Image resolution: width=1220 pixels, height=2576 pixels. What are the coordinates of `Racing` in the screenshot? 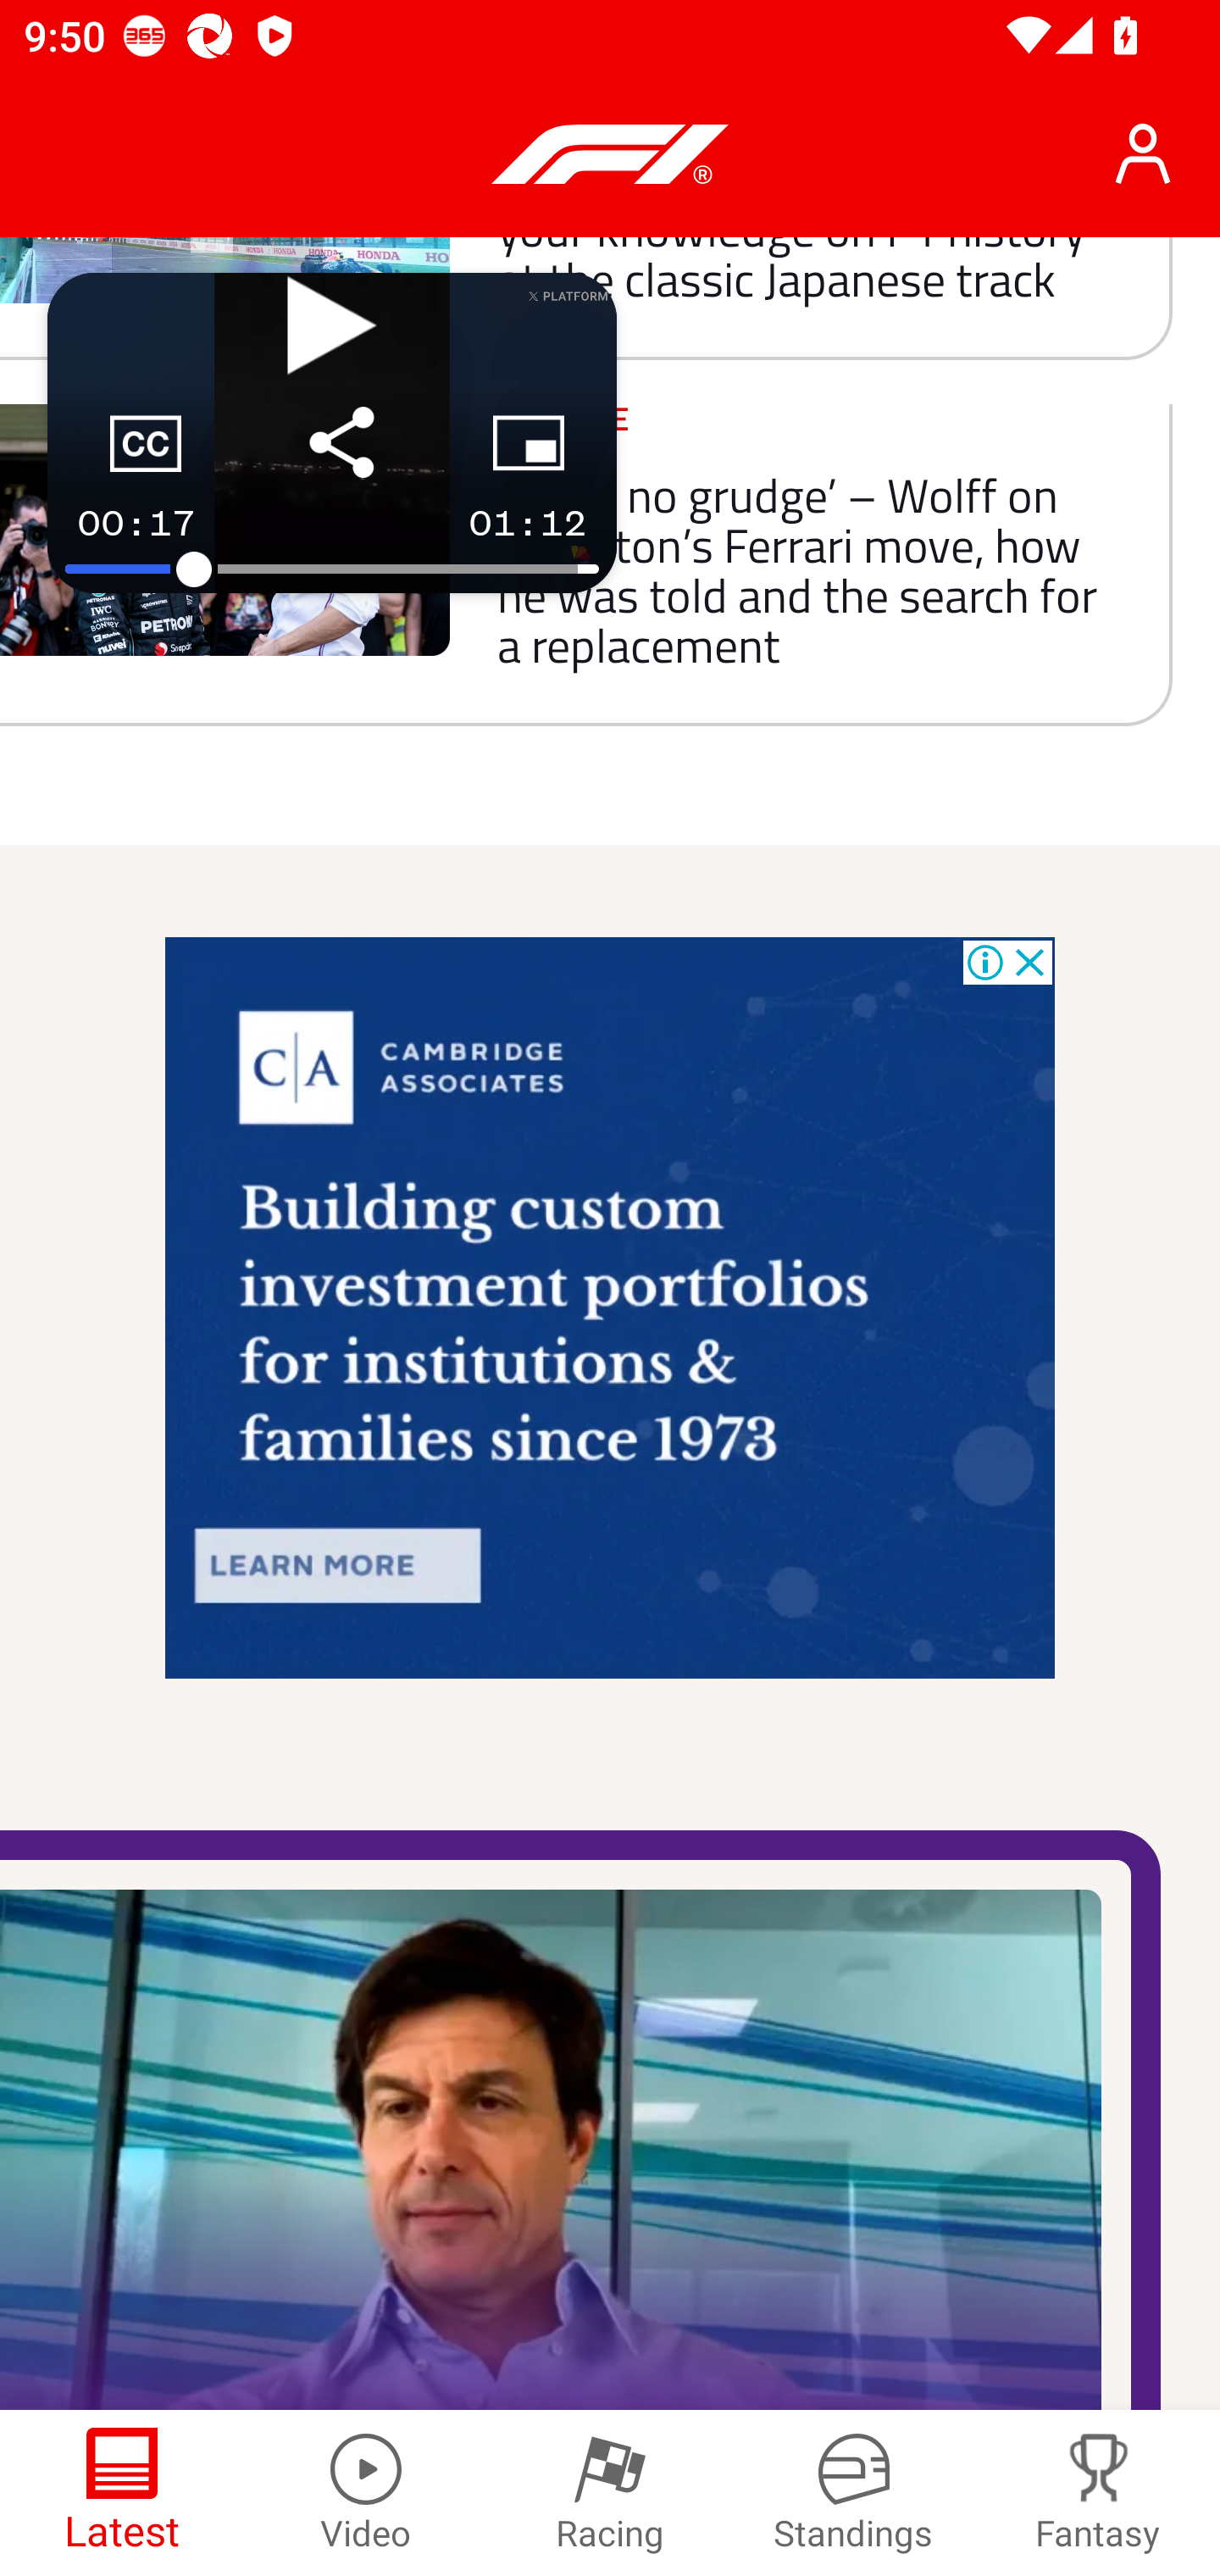 It's located at (610, 2493).